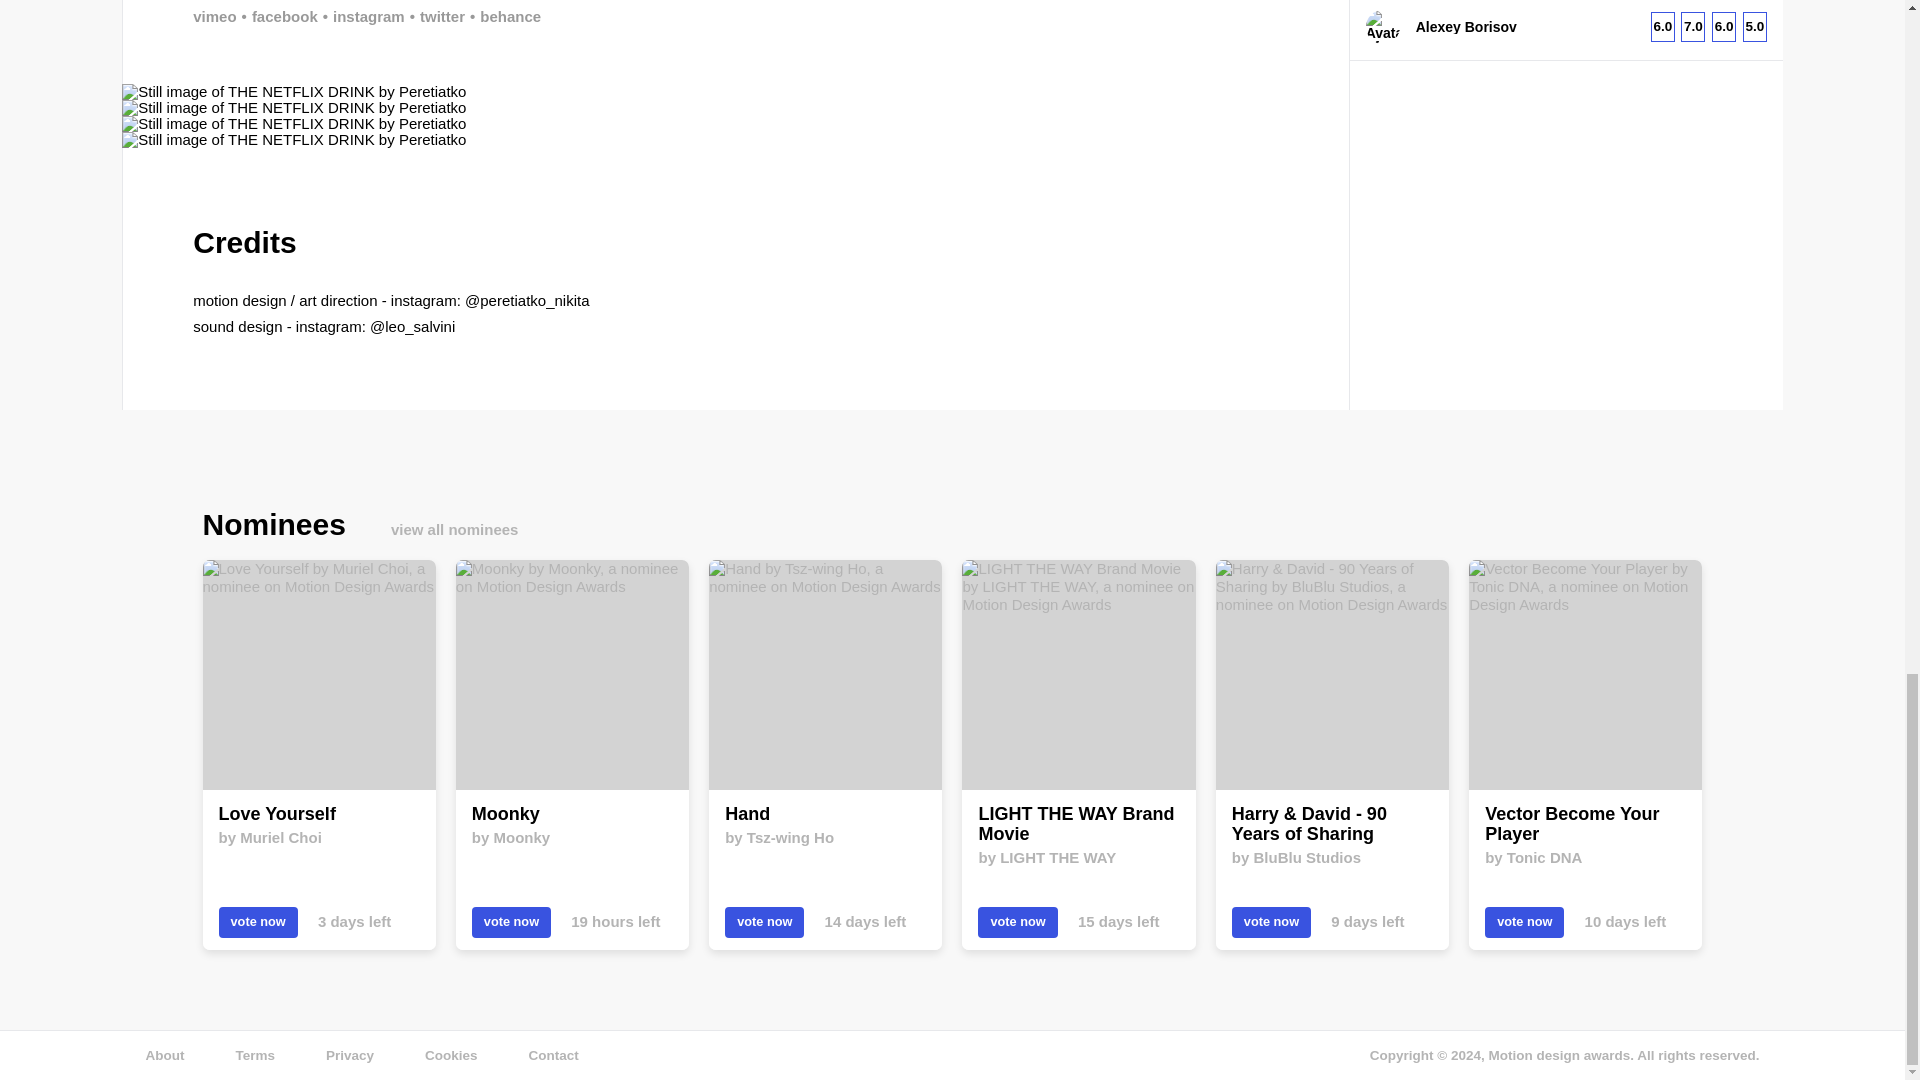 The width and height of the screenshot is (1920, 1080). Describe the element at coordinates (434, 16) in the screenshot. I see `twitter of Peretiatko` at that location.